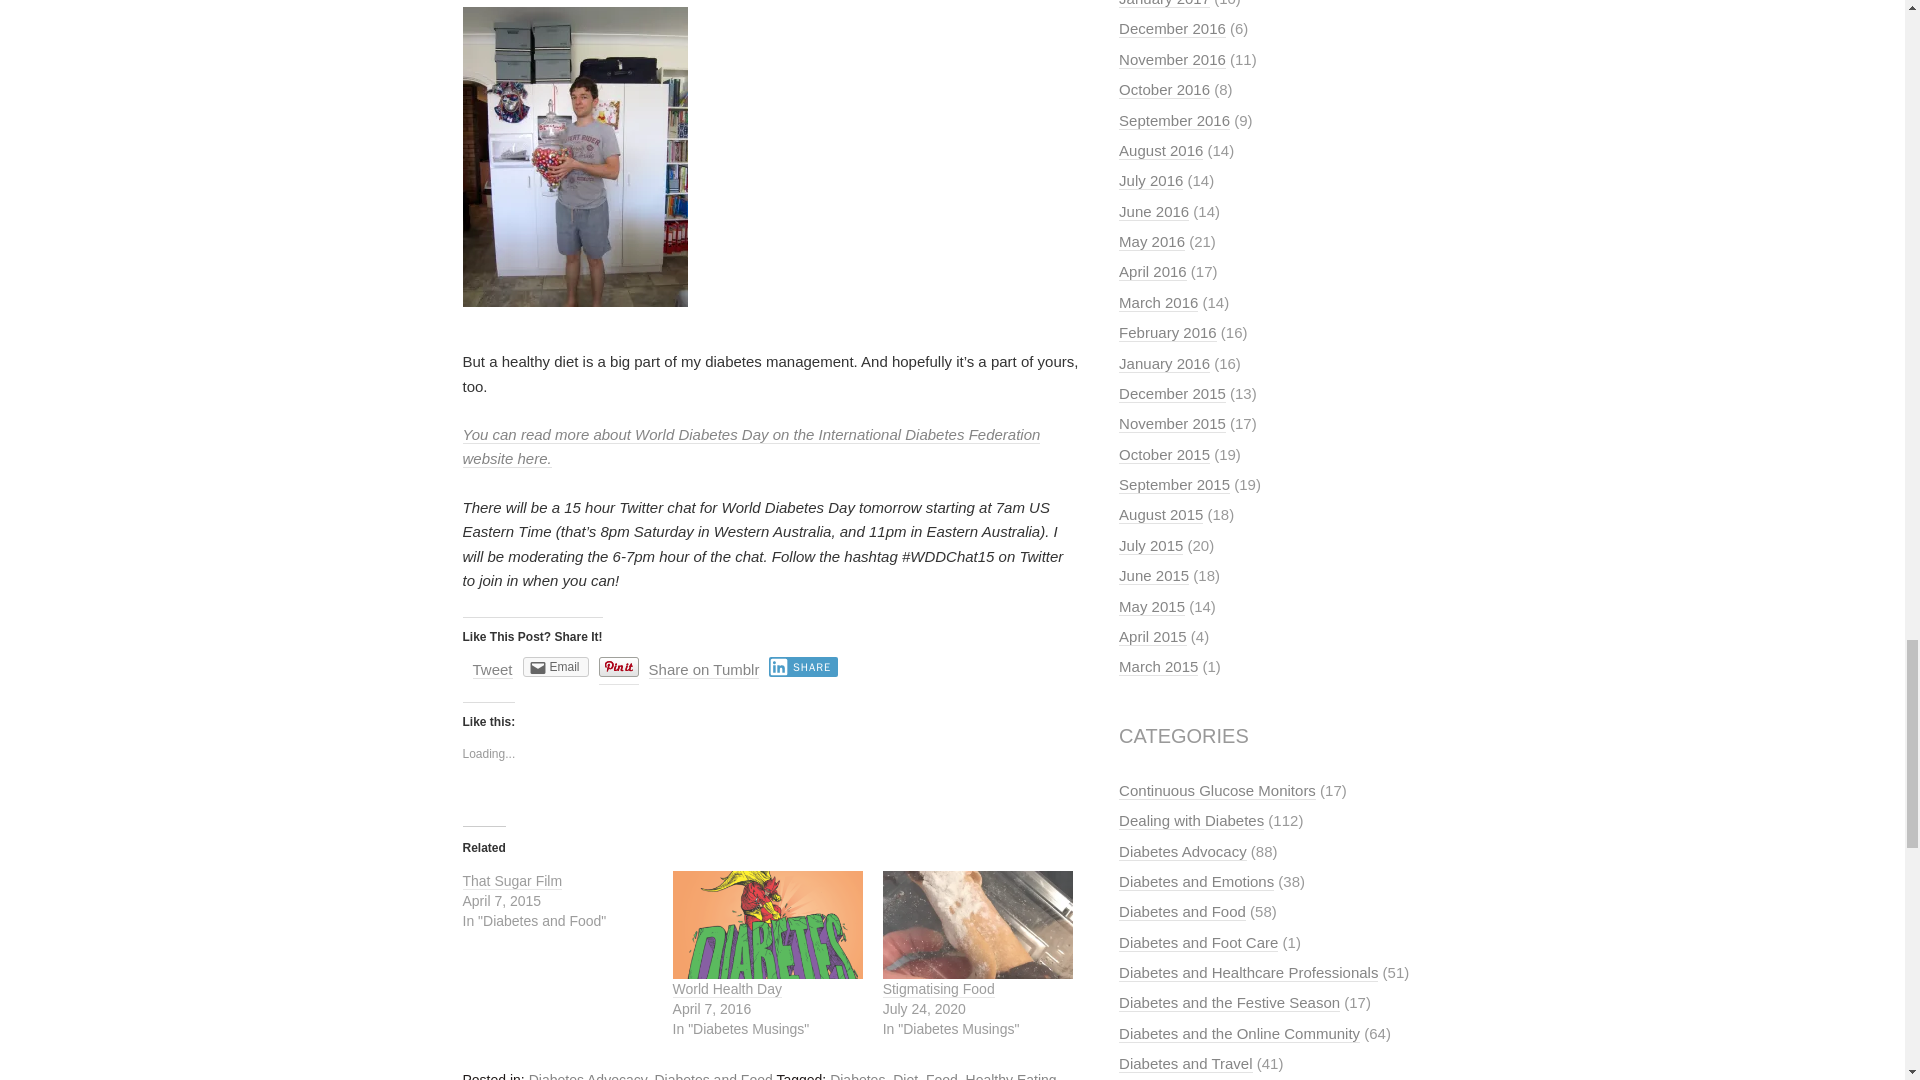 This screenshot has height=1080, width=1920. What do you see at coordinates (938, 988) in the screenshot?
I see `Stigmatising Food` at bounding box center [938, 988].